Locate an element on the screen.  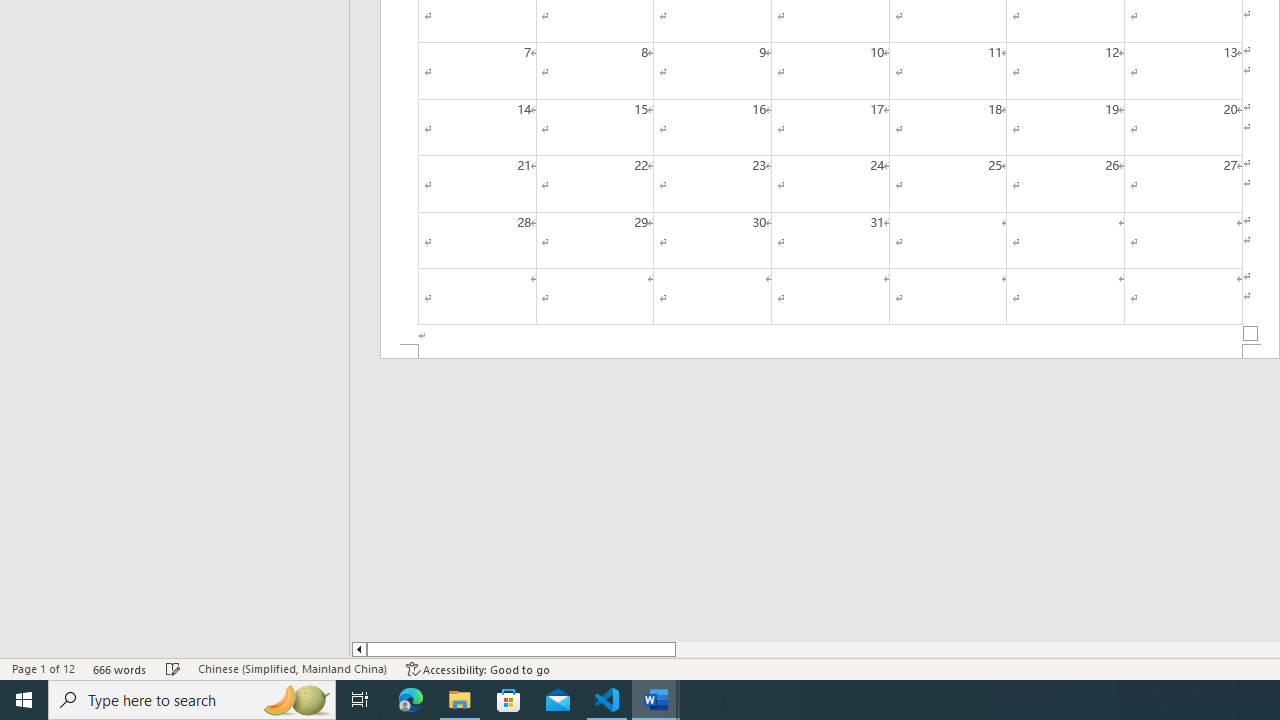
Word Count 666 words is located at coordinates (120, 668).